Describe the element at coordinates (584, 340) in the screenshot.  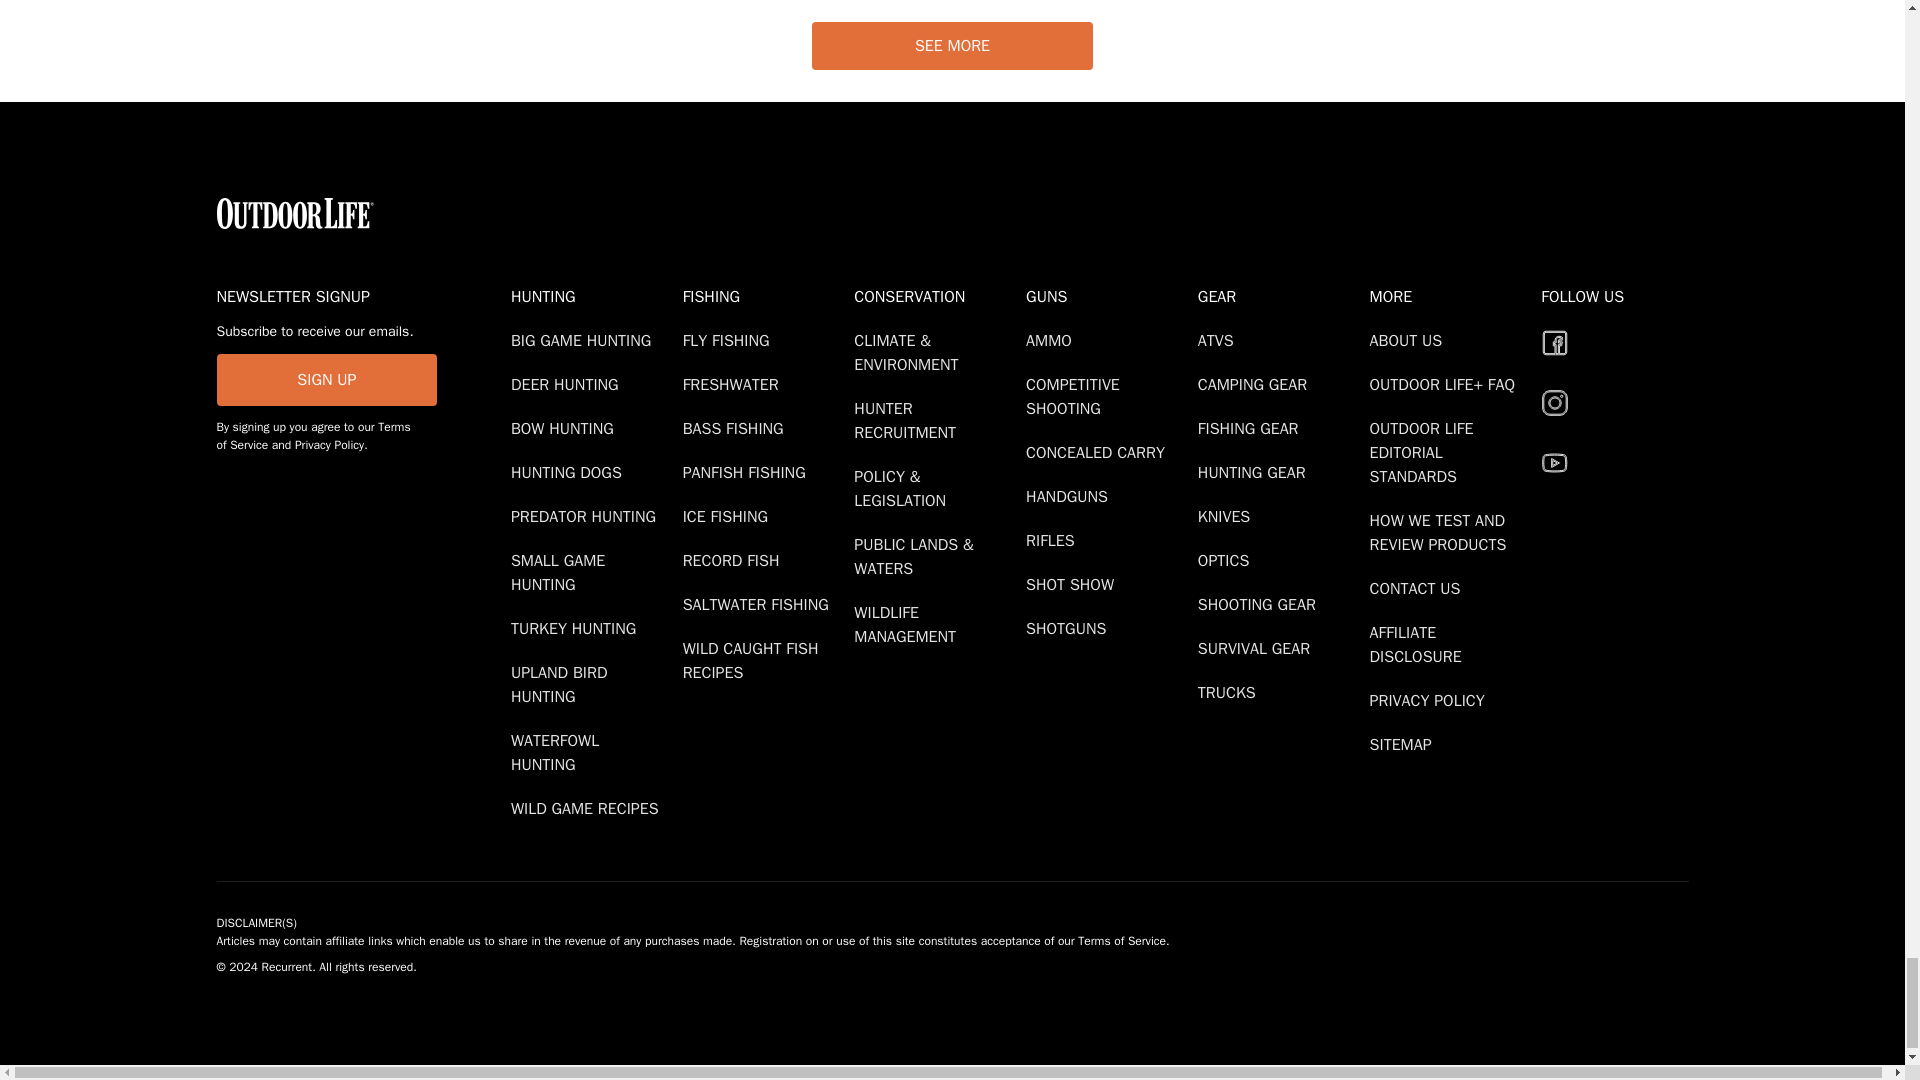
I see `Big Game Hunting` at that location.